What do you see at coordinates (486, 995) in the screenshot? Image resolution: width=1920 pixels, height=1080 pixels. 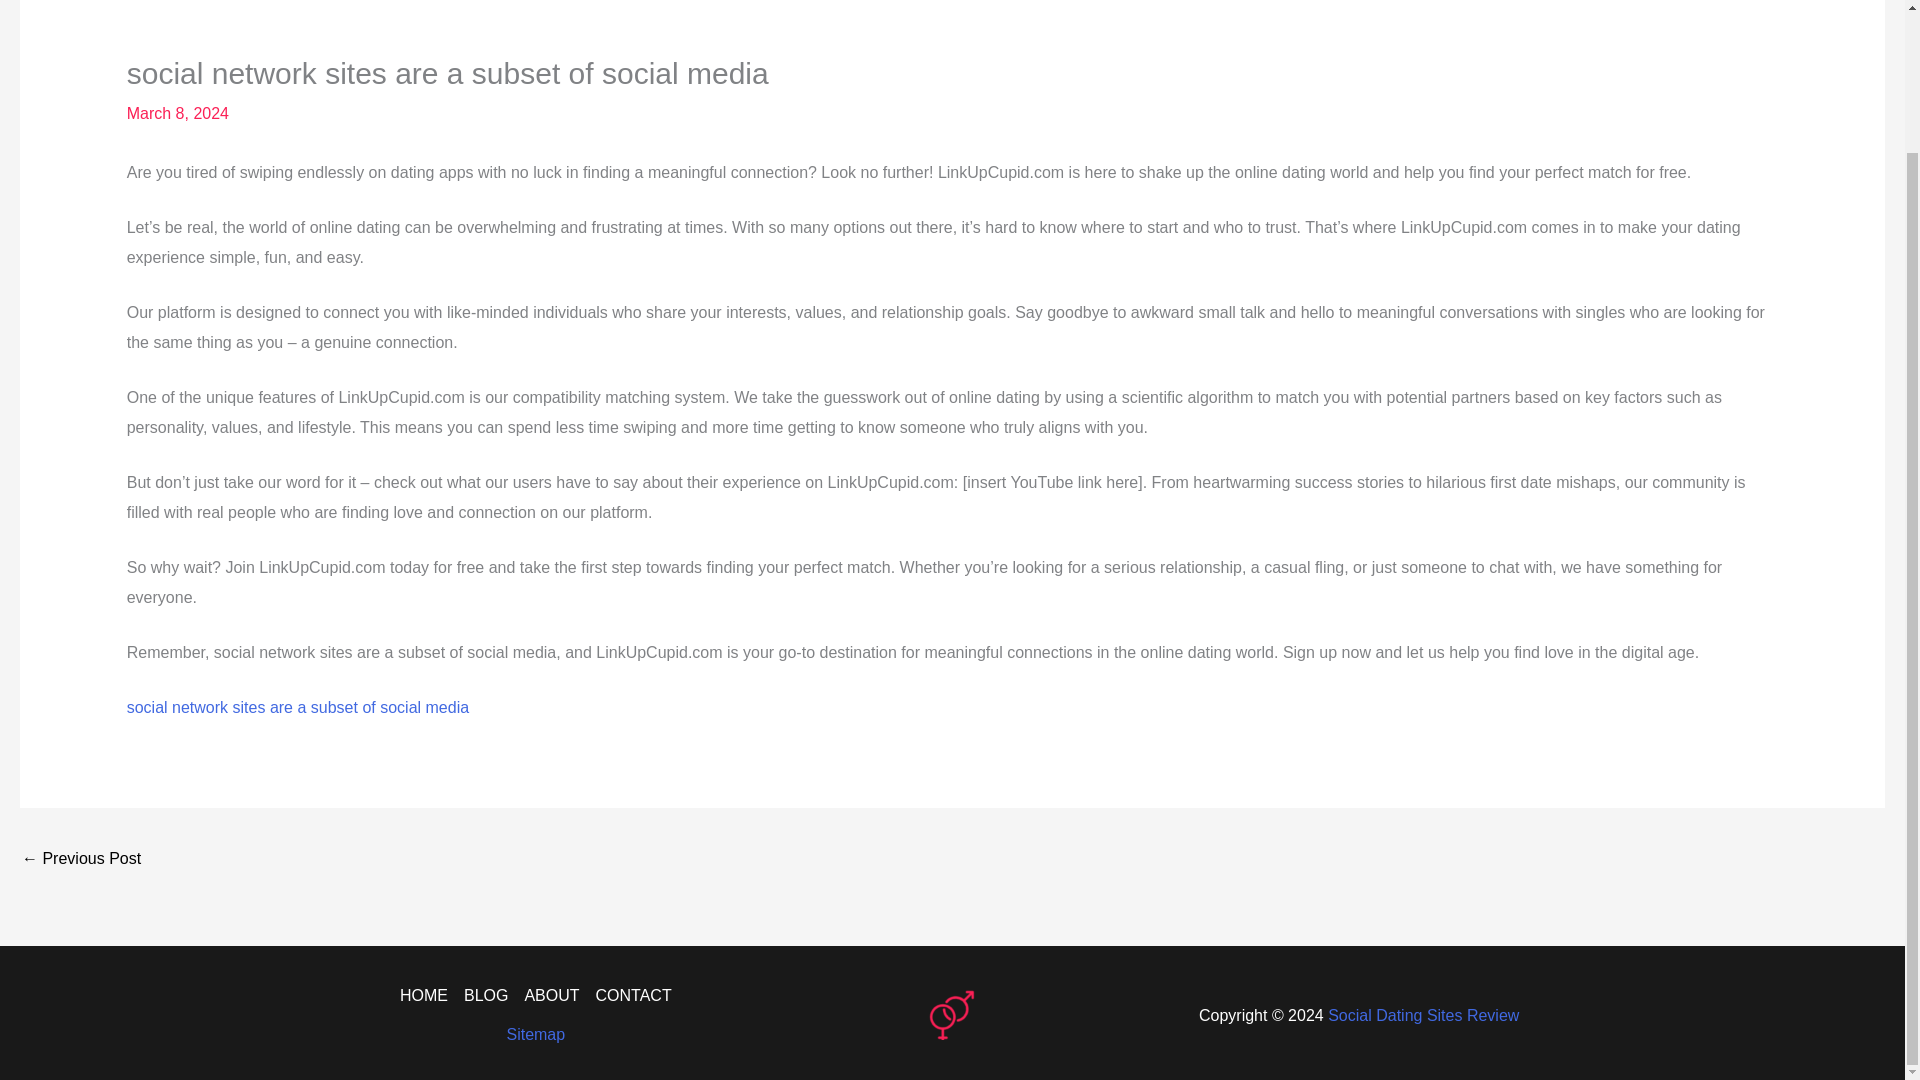 I see `BLOG` at bounding box center [486, 995].